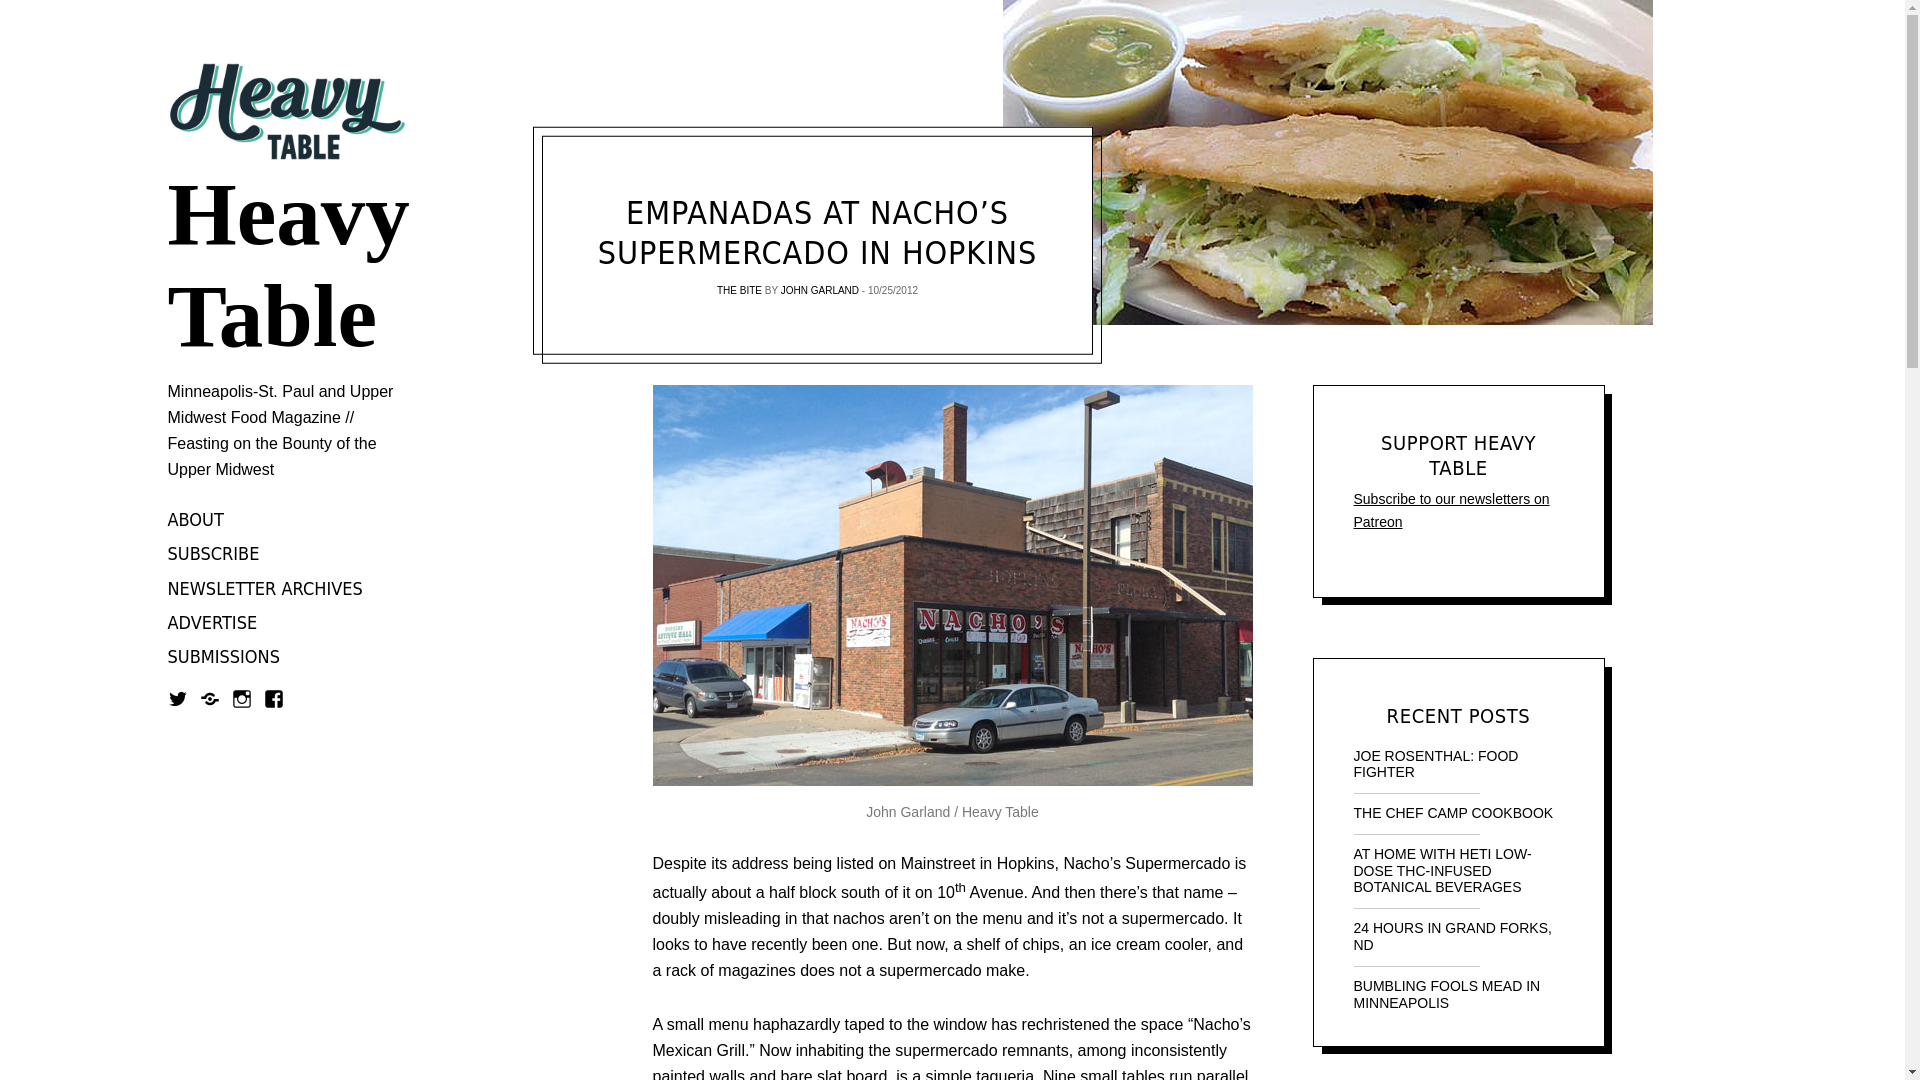  What do you see at coordinates (288, 266) in the screenshot?
I see `Heavy Table` at bounding box center [288, 266].